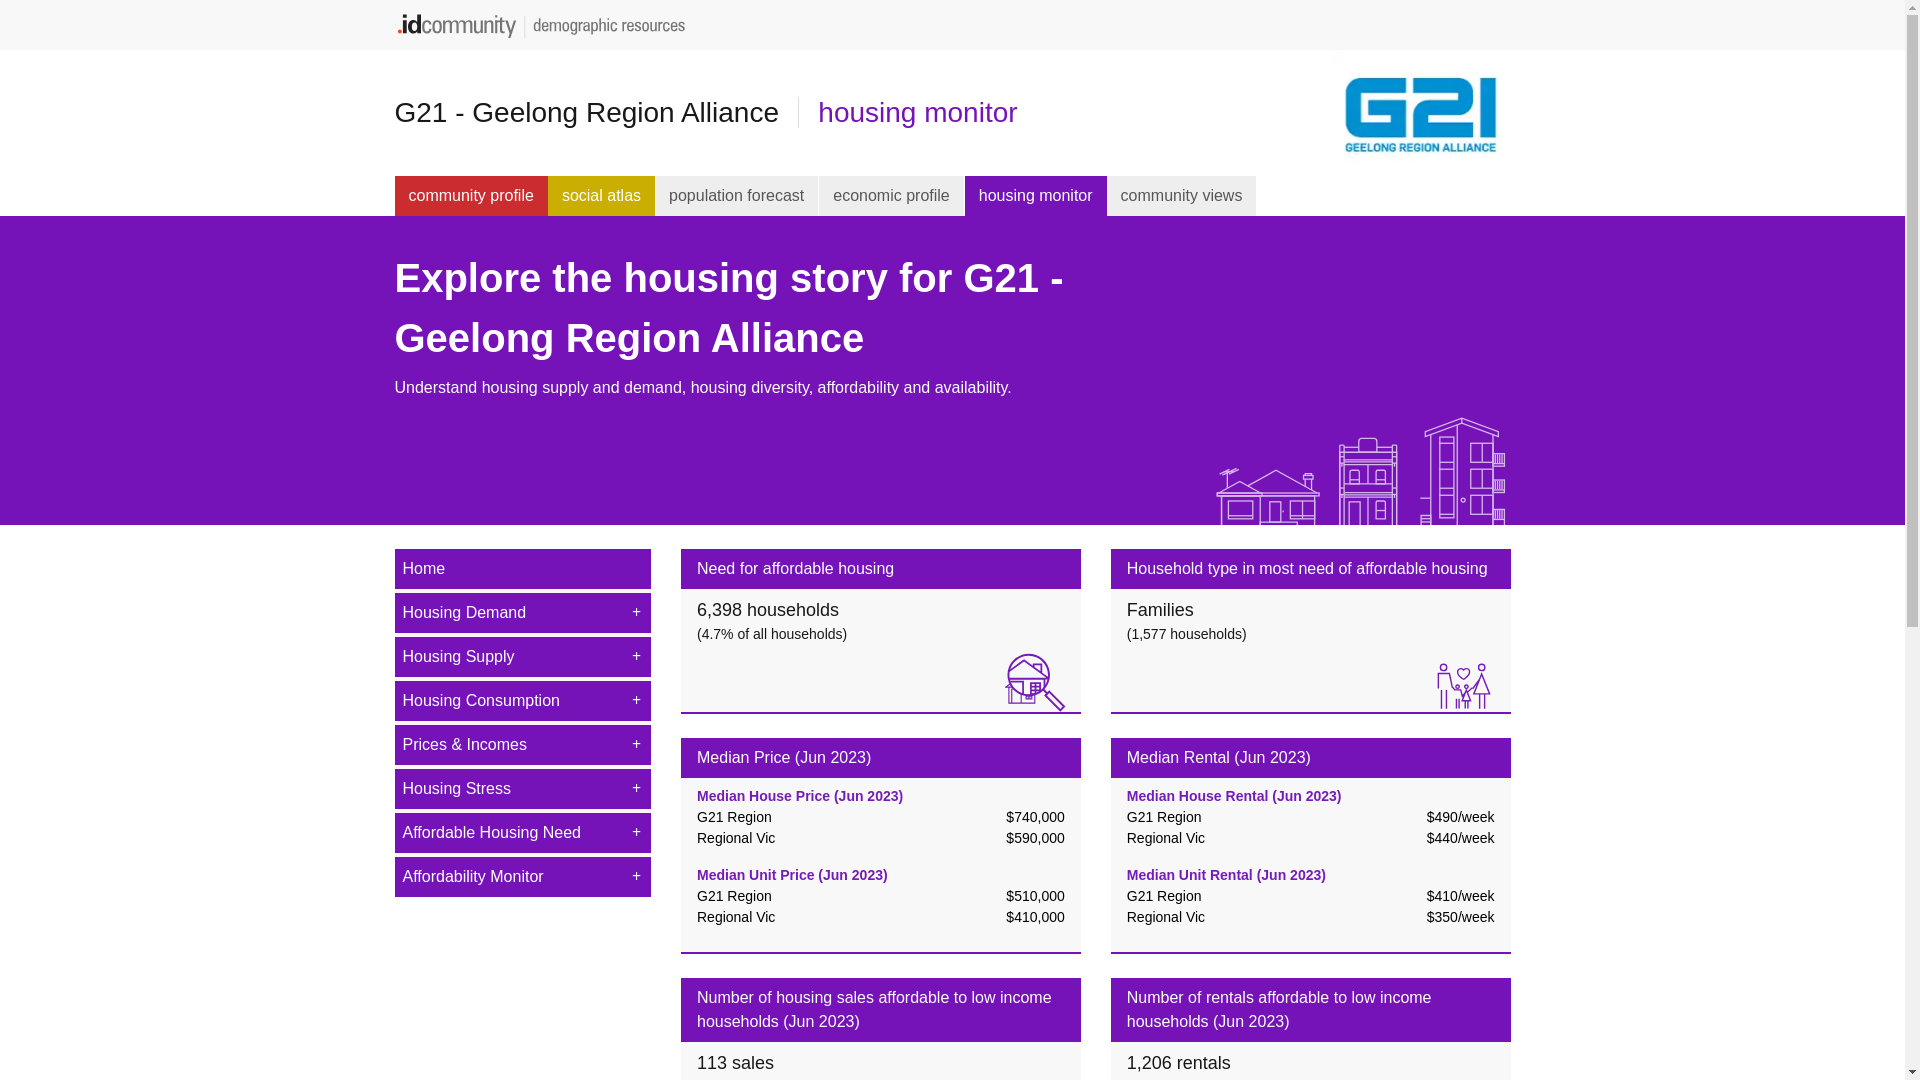 This screenshot has height=1080, width=1920. What do you see at coordinates (522, 701) in the screenshot?
I see `Housing Consumption` at bounding box center [522, 701].